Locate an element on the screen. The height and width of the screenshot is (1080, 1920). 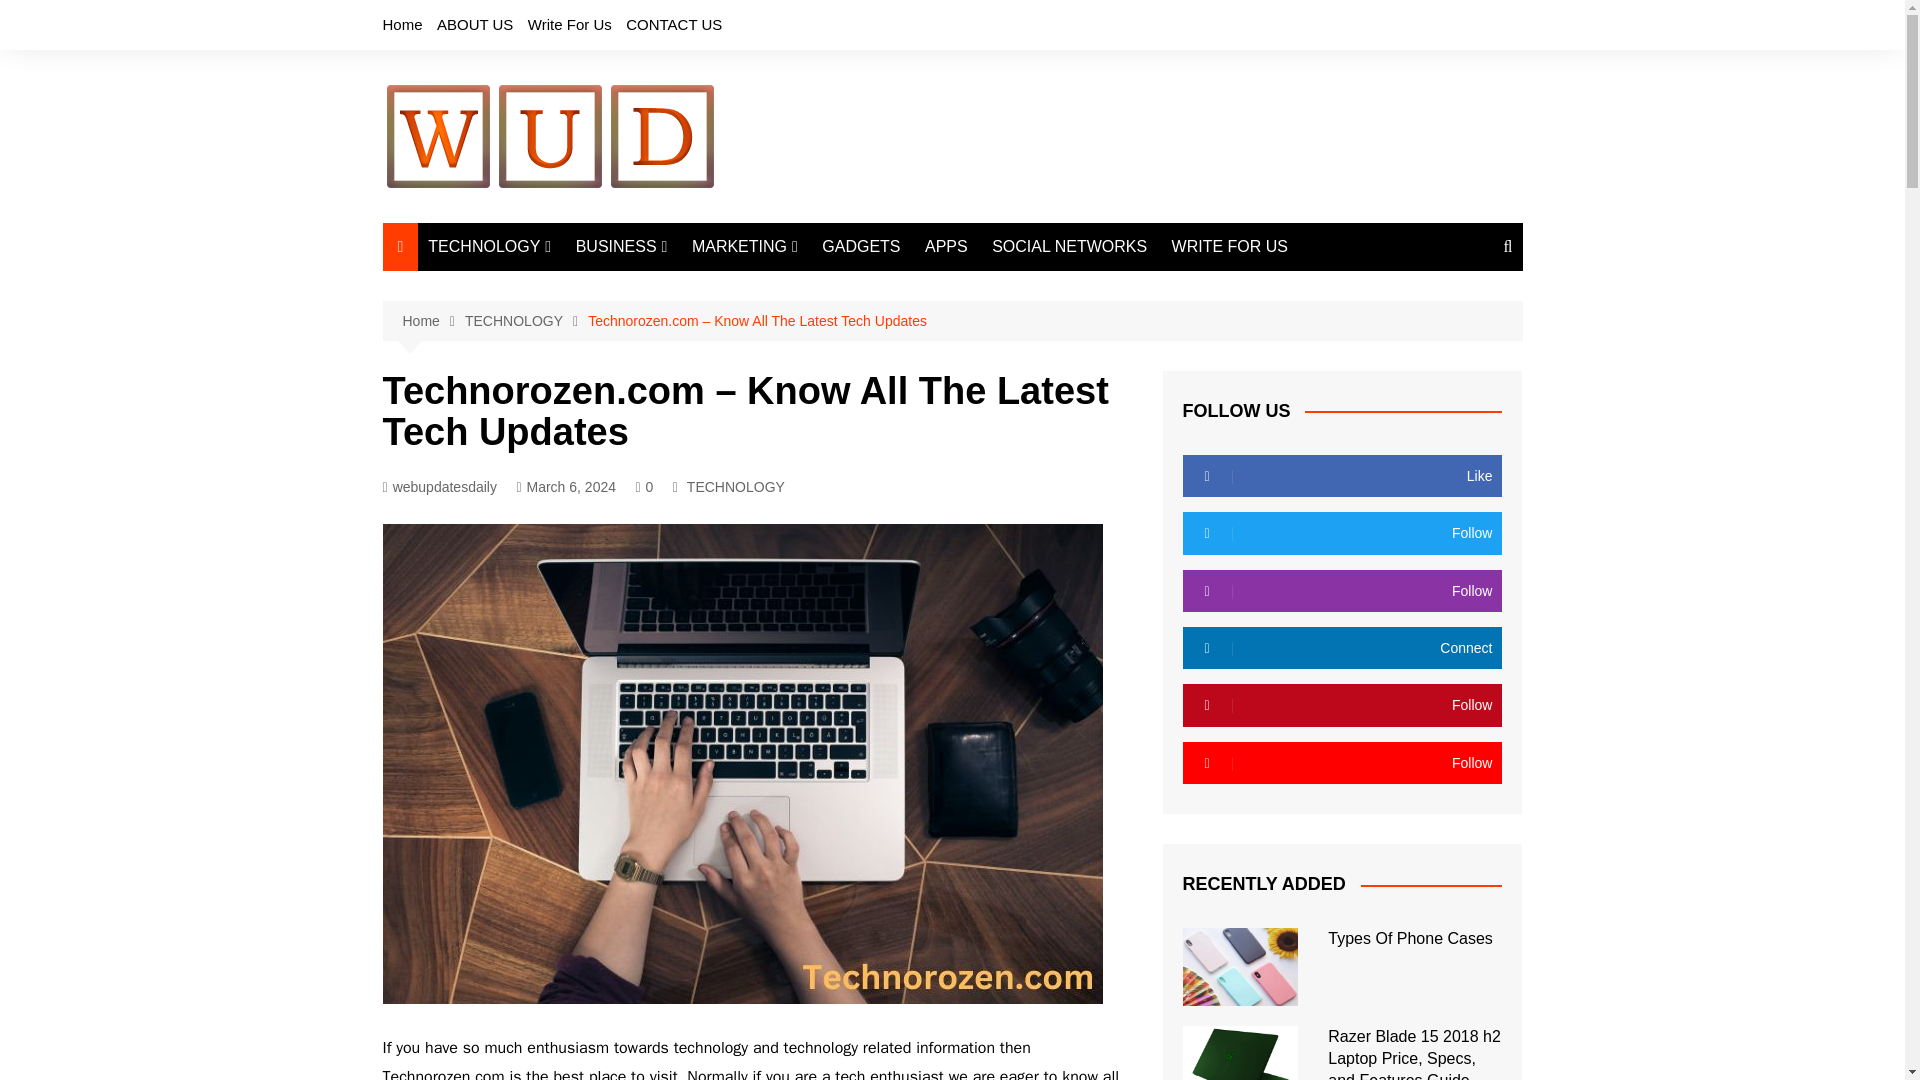
MARKETING is located at coordinates (744, 246).